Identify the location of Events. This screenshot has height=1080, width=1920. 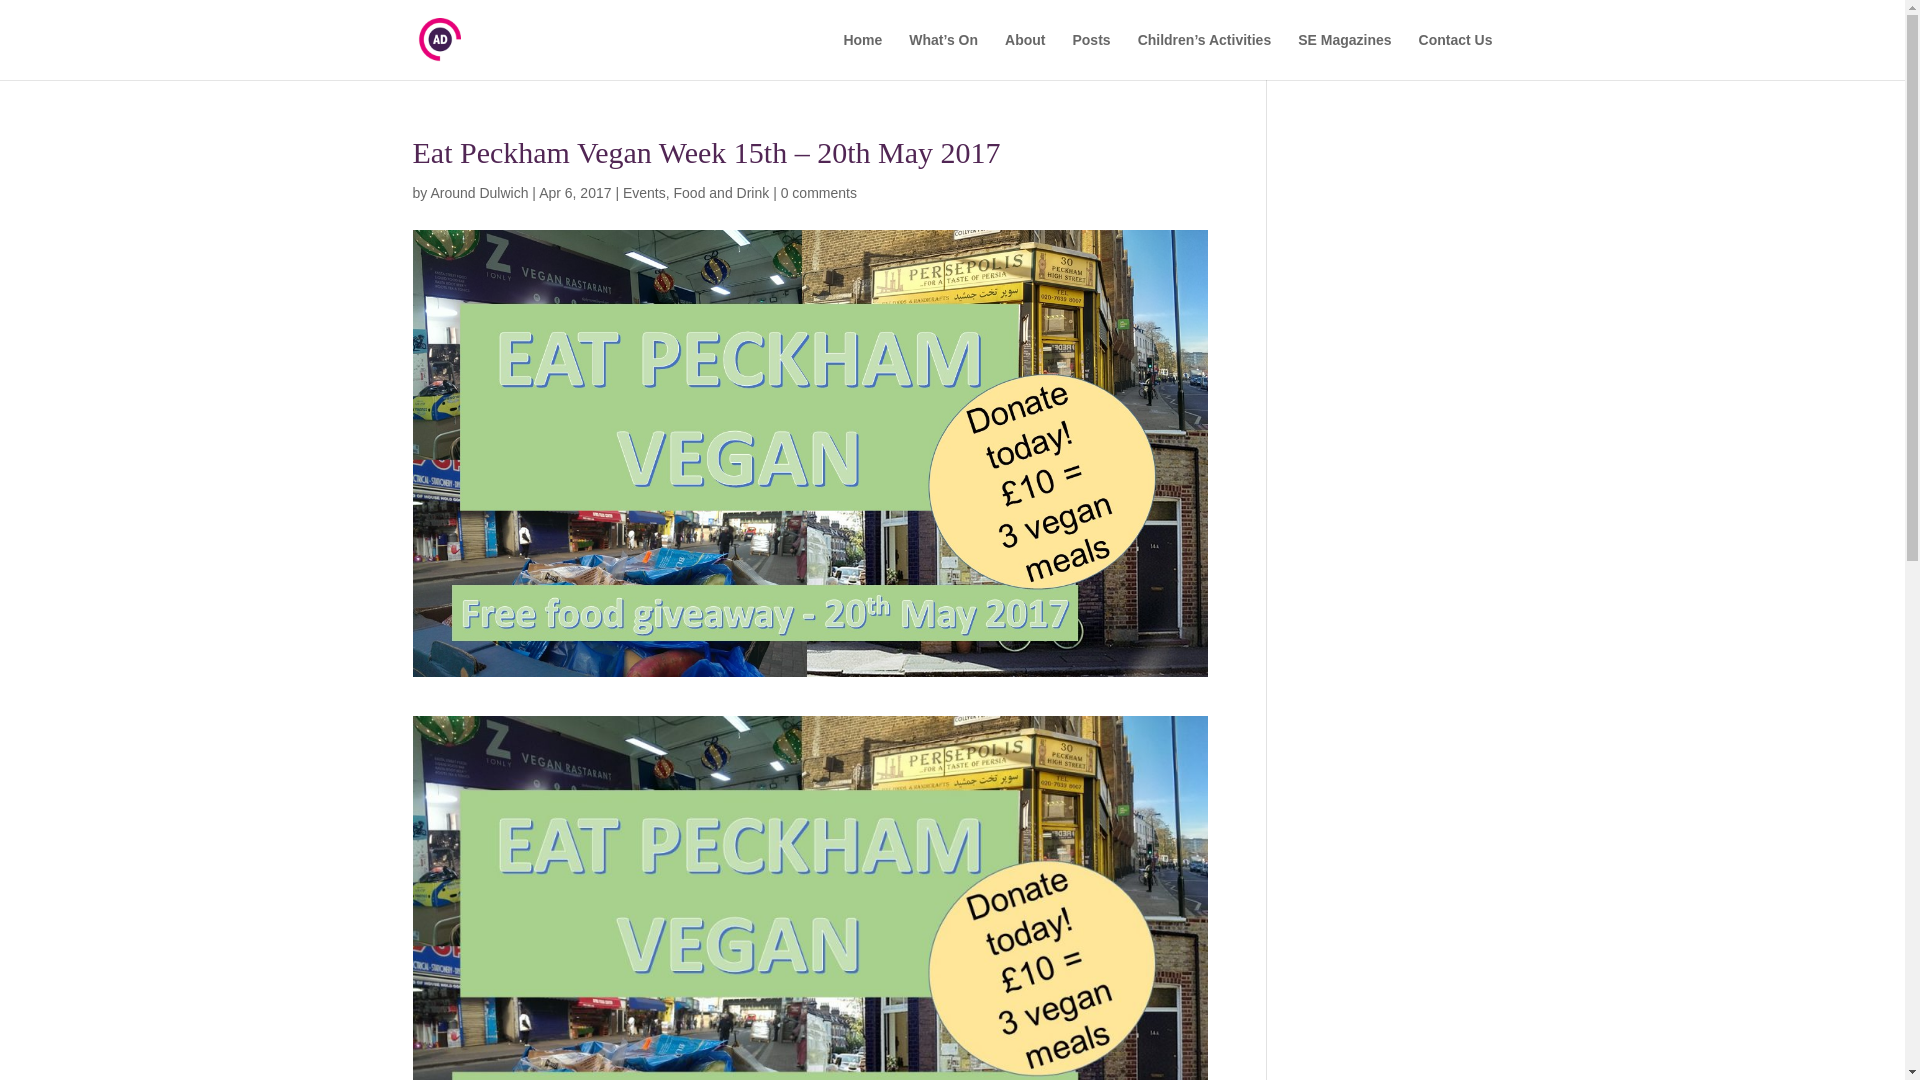
(644, 192).